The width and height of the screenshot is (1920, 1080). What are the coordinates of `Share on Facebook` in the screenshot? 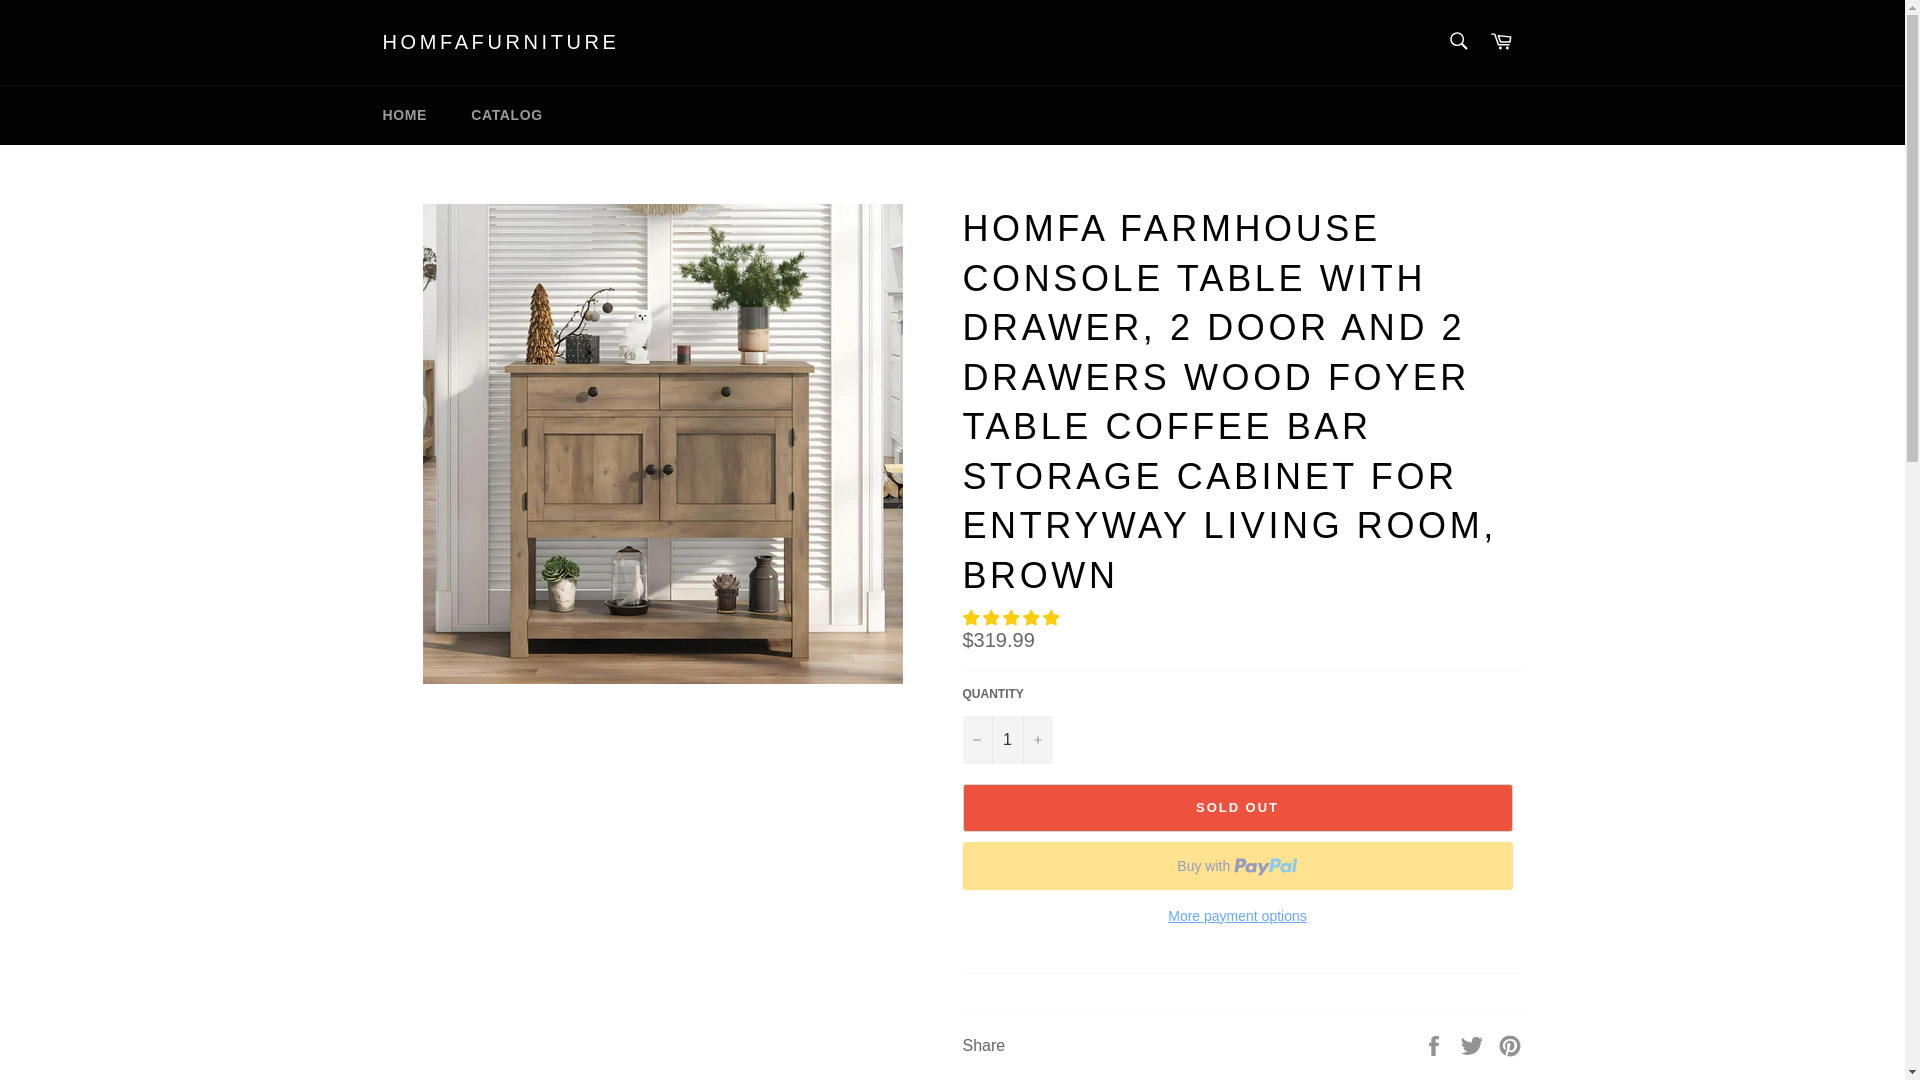 It's located at (1436, 1044).